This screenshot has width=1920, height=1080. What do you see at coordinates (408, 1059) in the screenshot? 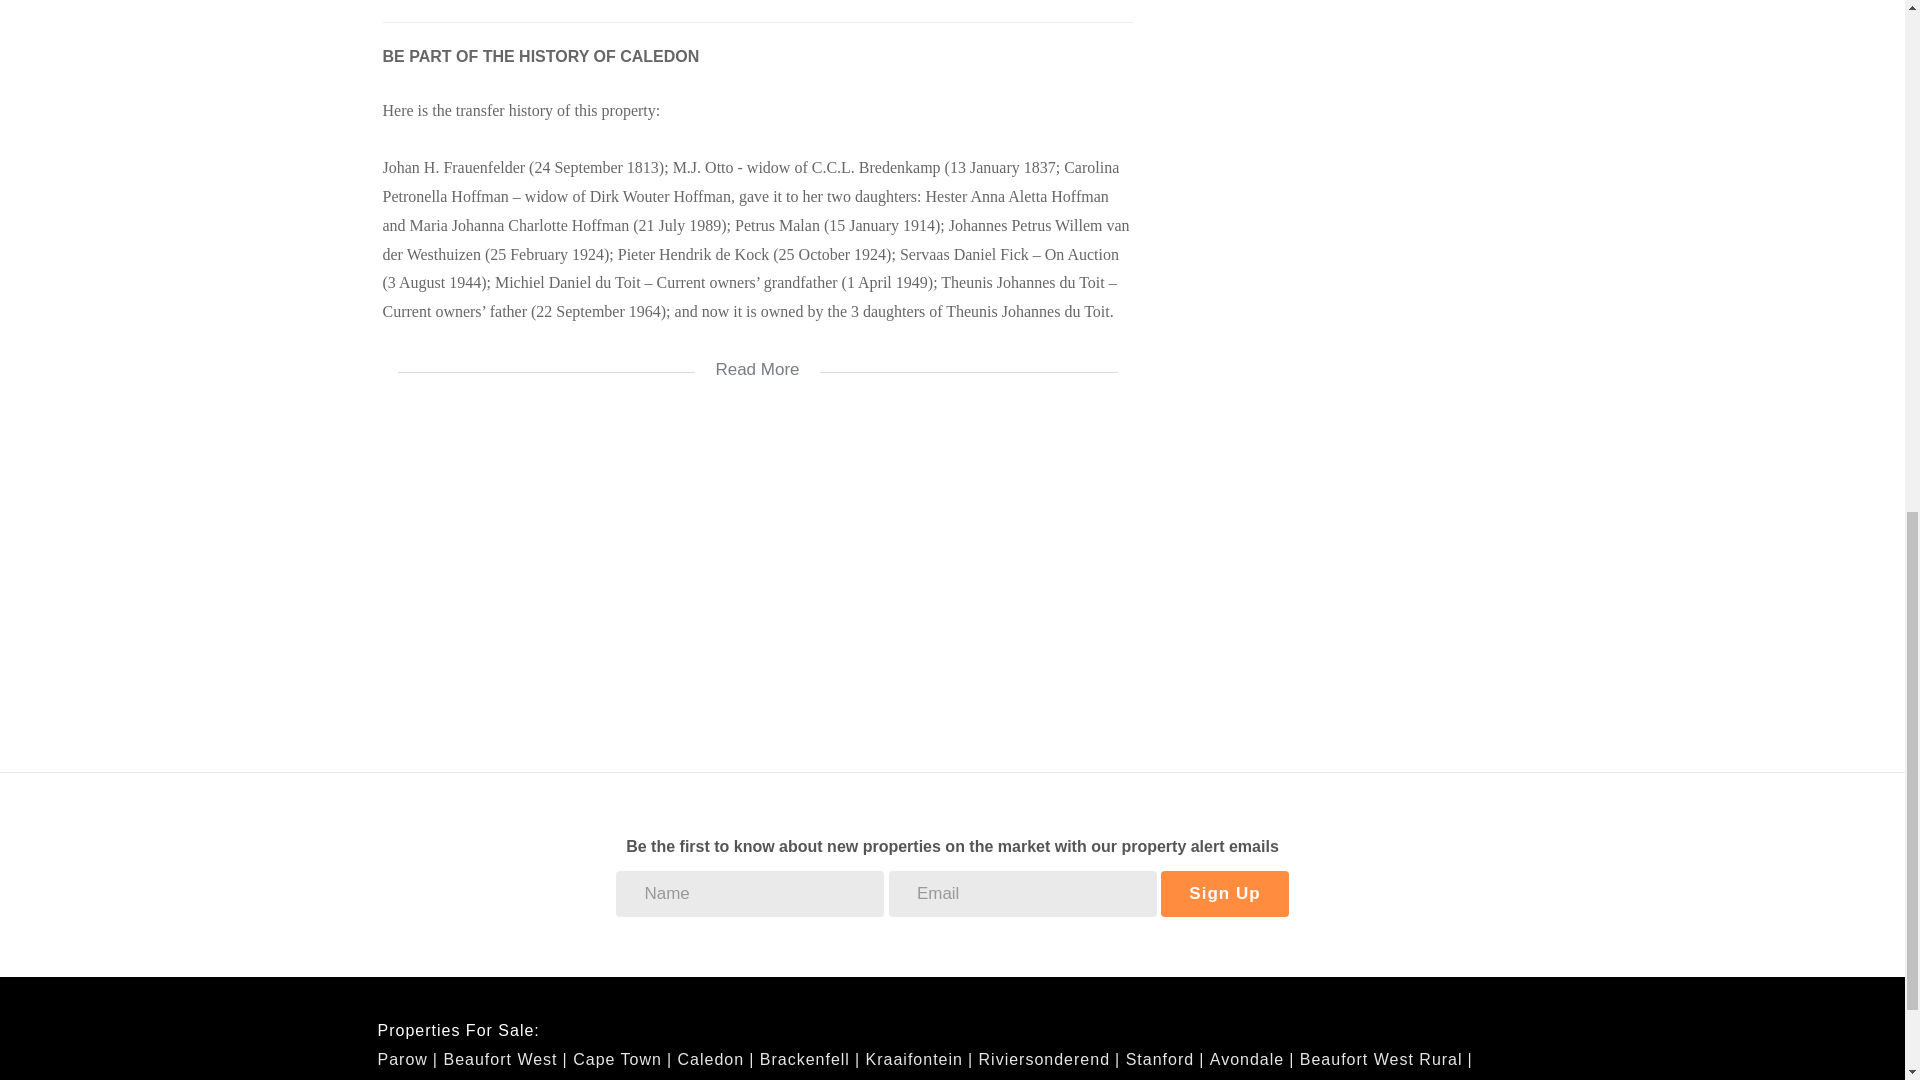
I see `Properties for sale in Parow` at bounding box center [408, 1059].